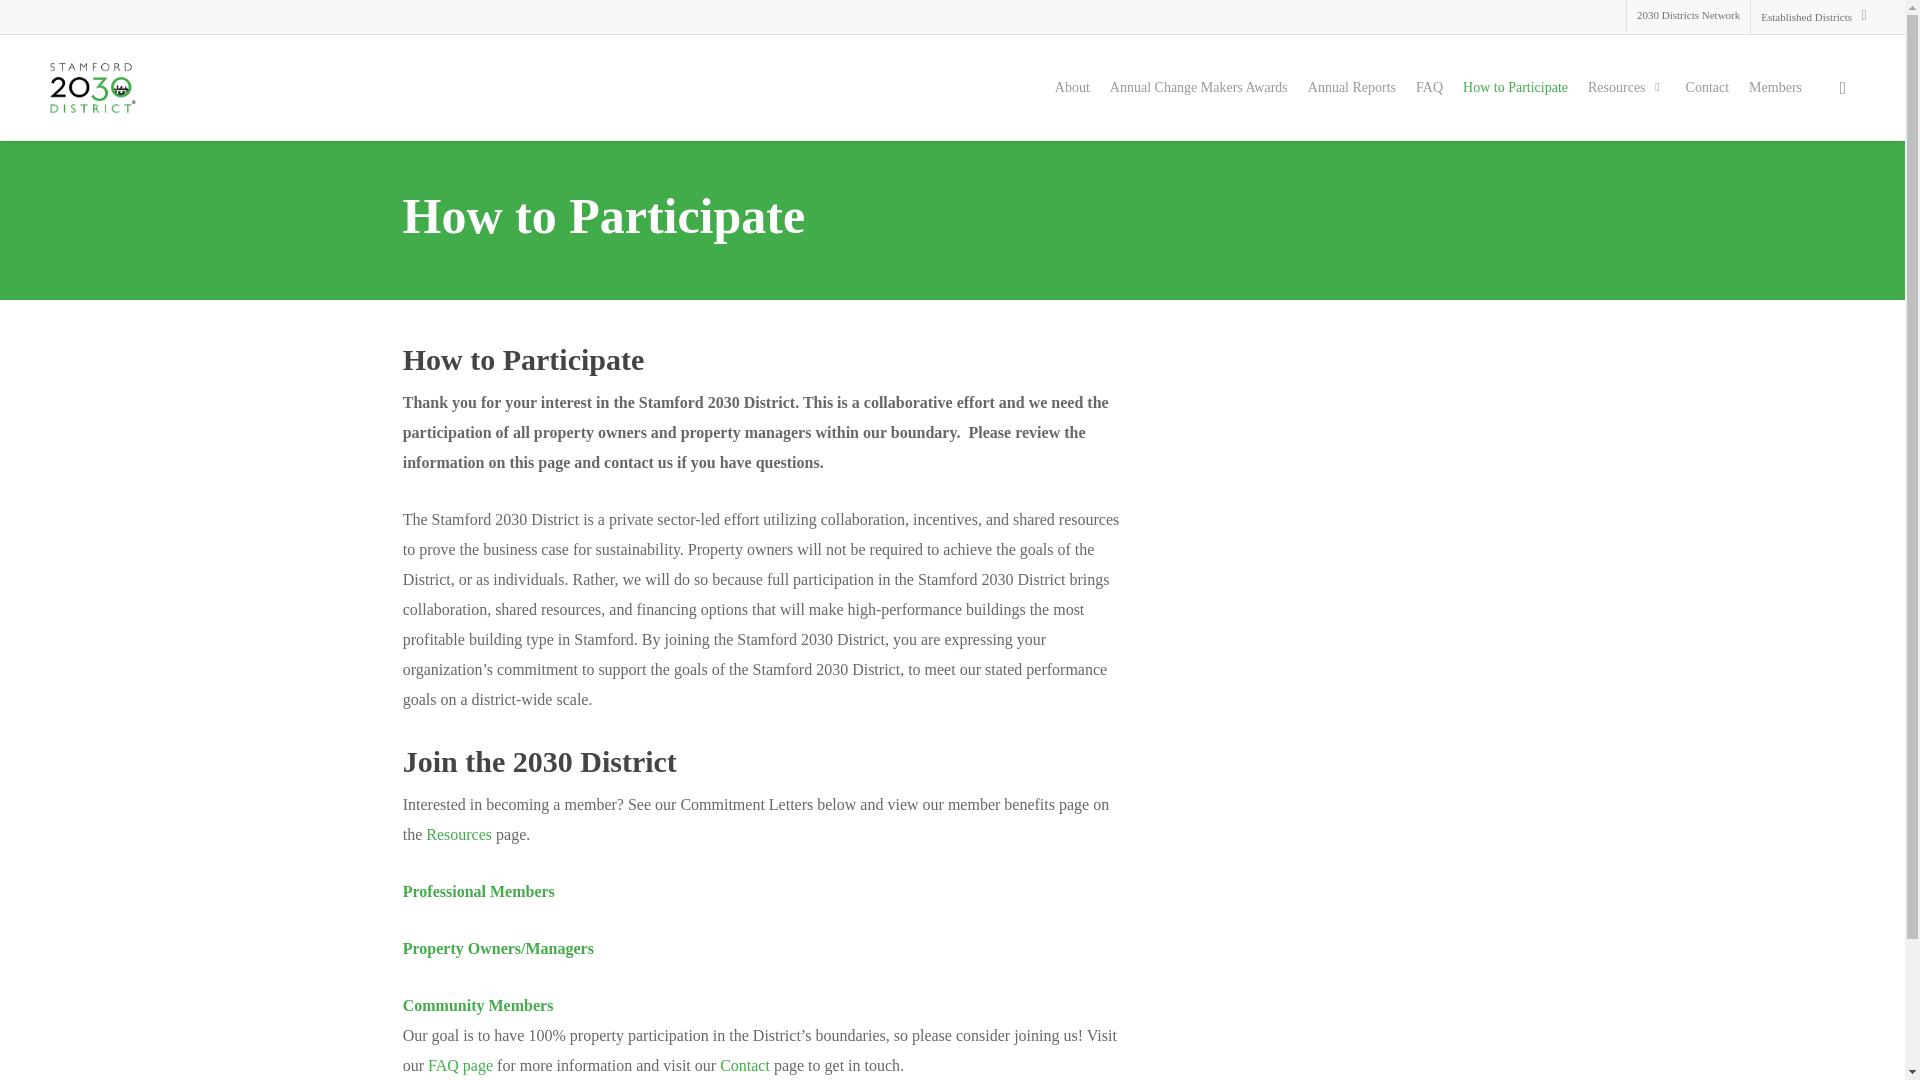  I want to click on Established Districts, so click(1813, 16).